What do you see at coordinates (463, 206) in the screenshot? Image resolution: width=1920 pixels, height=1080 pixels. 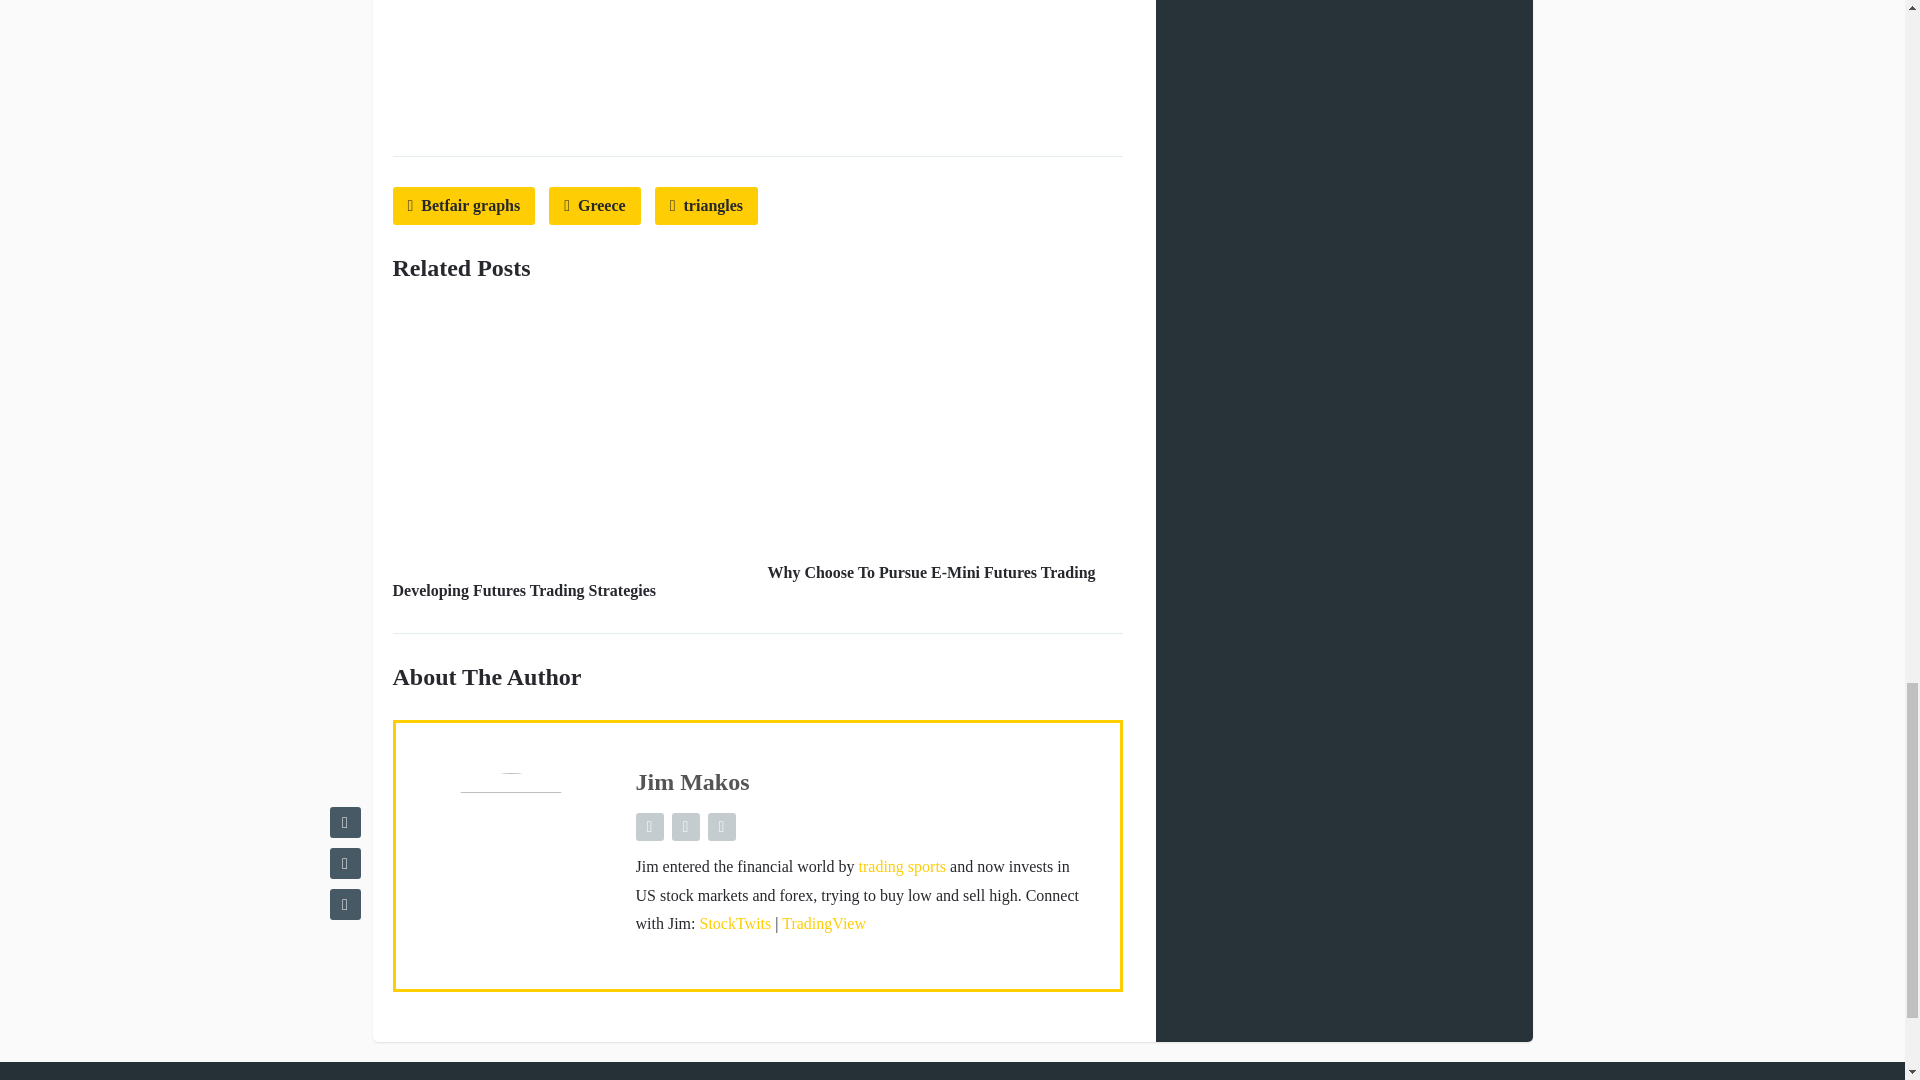 I see `Betfair graphs` at bounding box center [463, 206].